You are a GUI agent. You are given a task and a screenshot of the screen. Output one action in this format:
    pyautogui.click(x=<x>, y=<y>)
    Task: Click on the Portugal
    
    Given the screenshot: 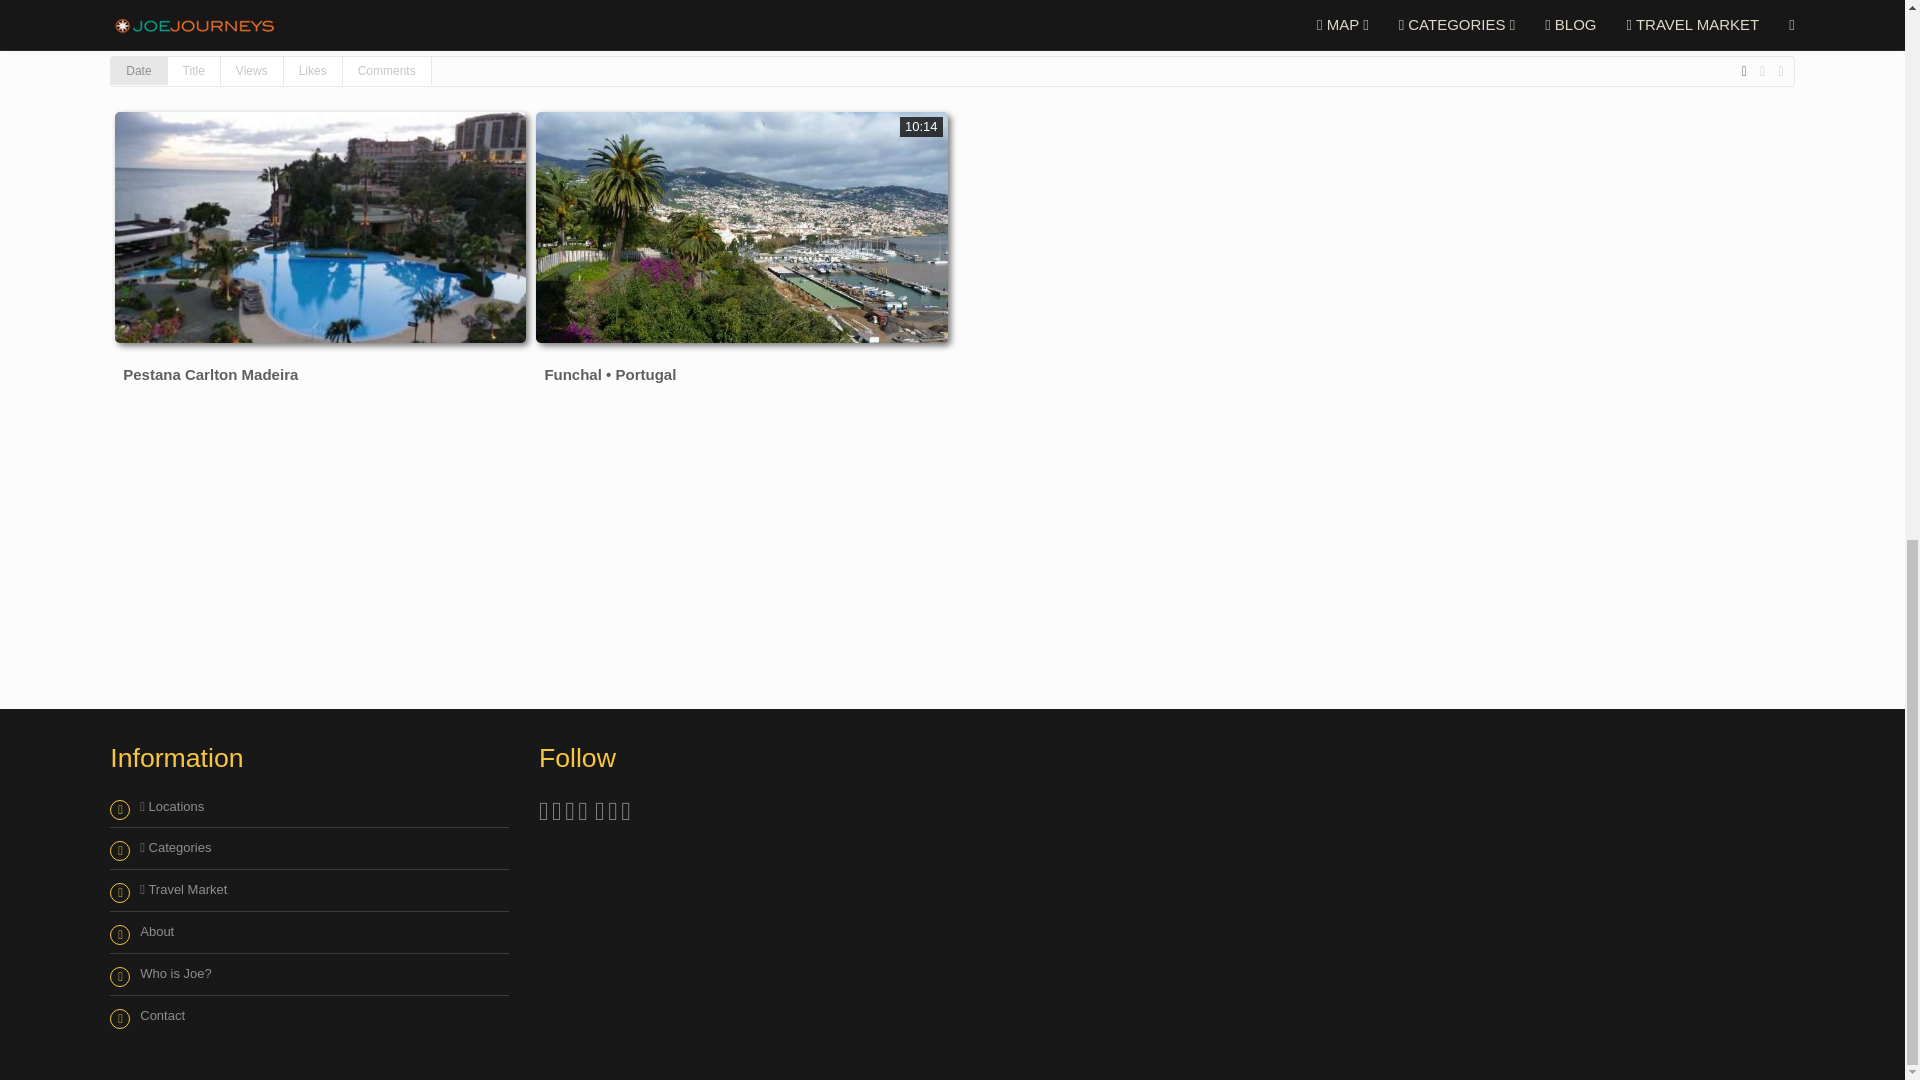 What is the action you would take?
    pyautogui.click(x=276, y=2)
    